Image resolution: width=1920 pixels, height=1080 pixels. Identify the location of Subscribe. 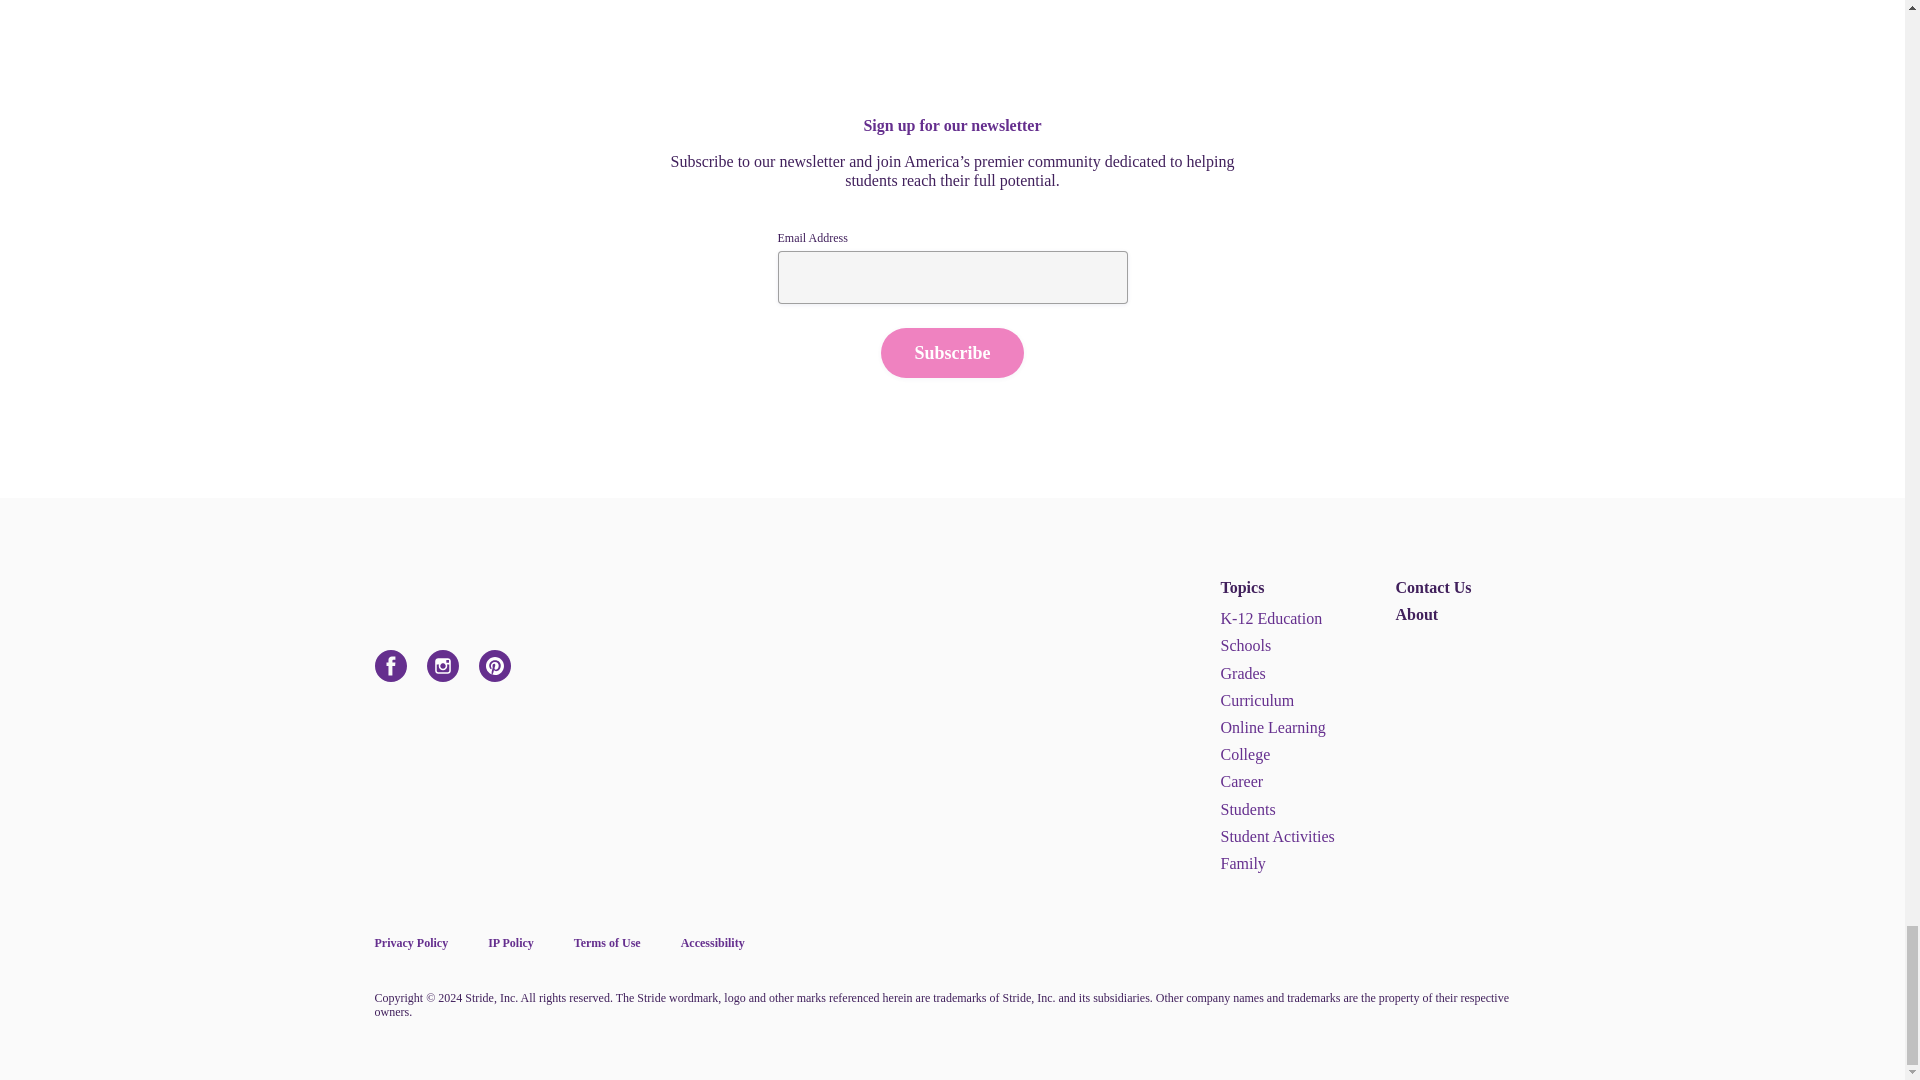
(952, 353).